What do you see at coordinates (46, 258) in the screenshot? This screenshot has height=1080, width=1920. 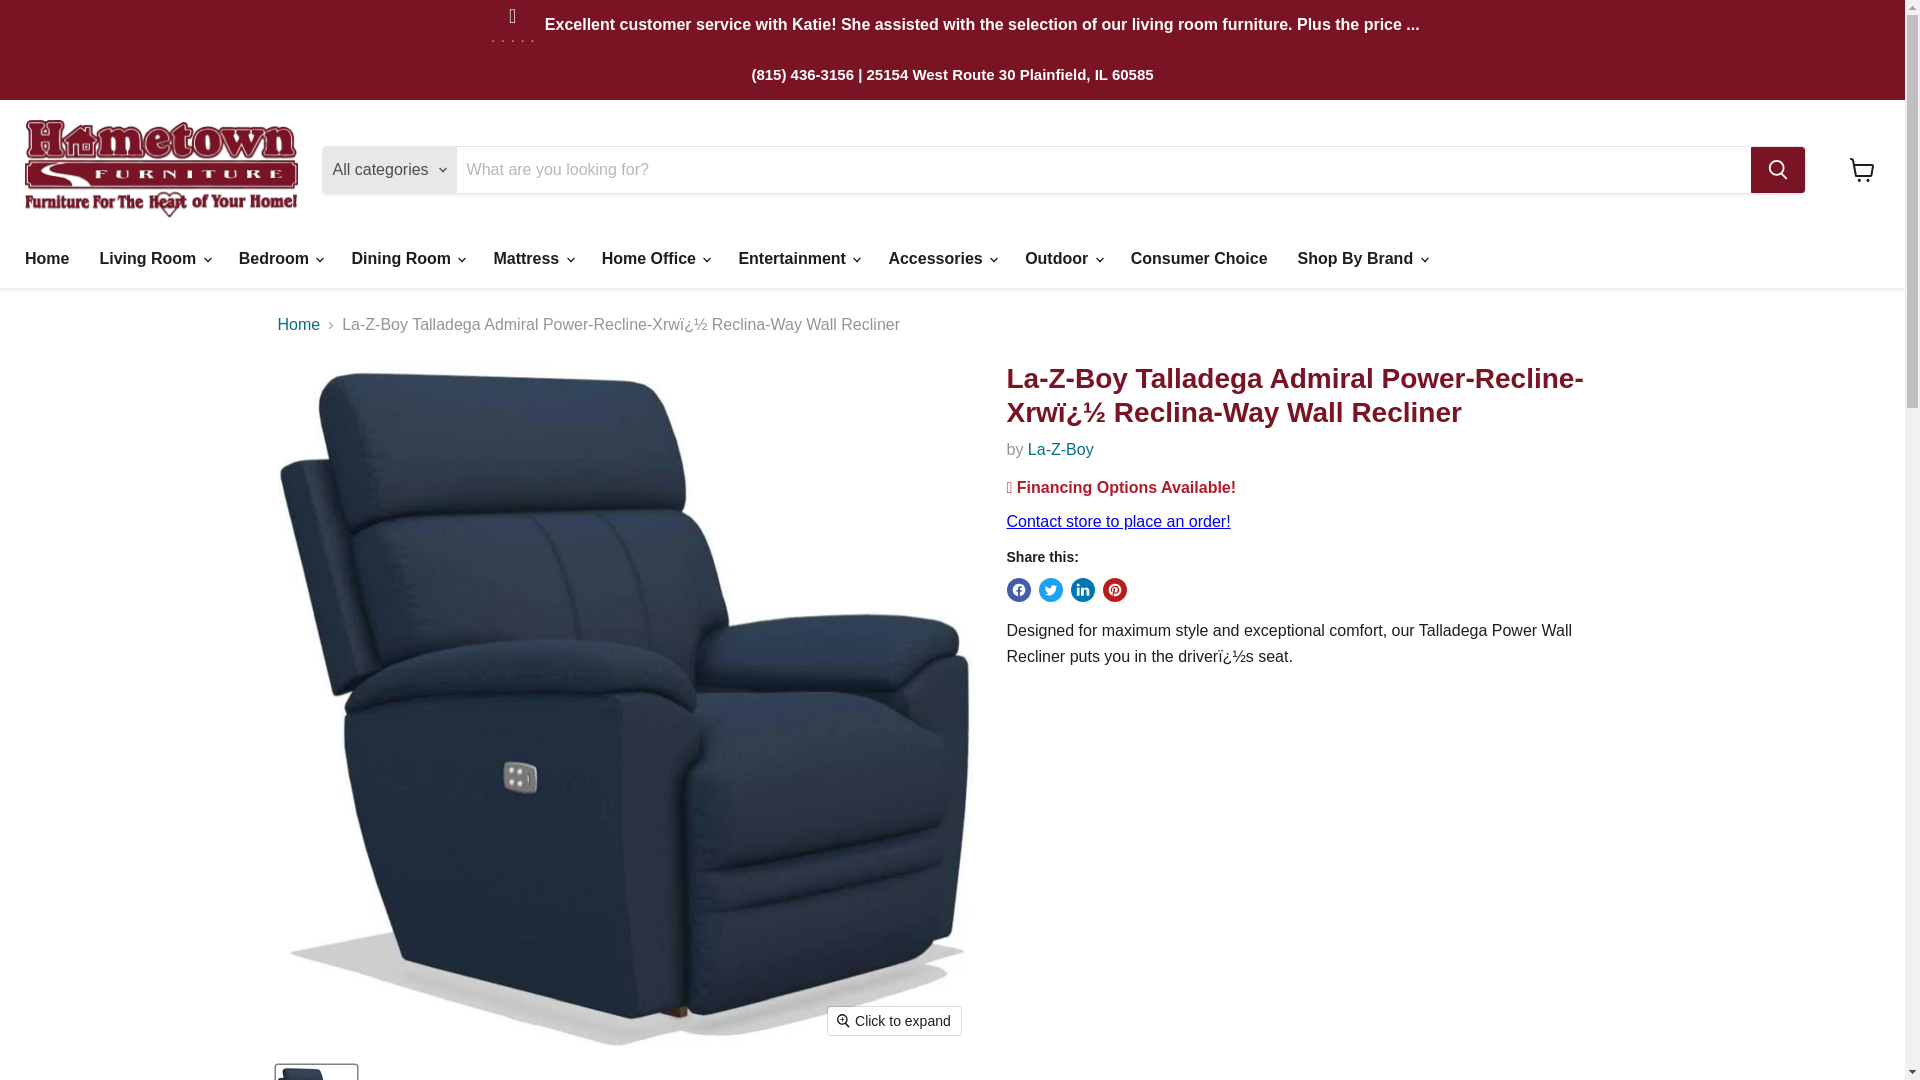 I see `Home` at bounding box center [46, 258].